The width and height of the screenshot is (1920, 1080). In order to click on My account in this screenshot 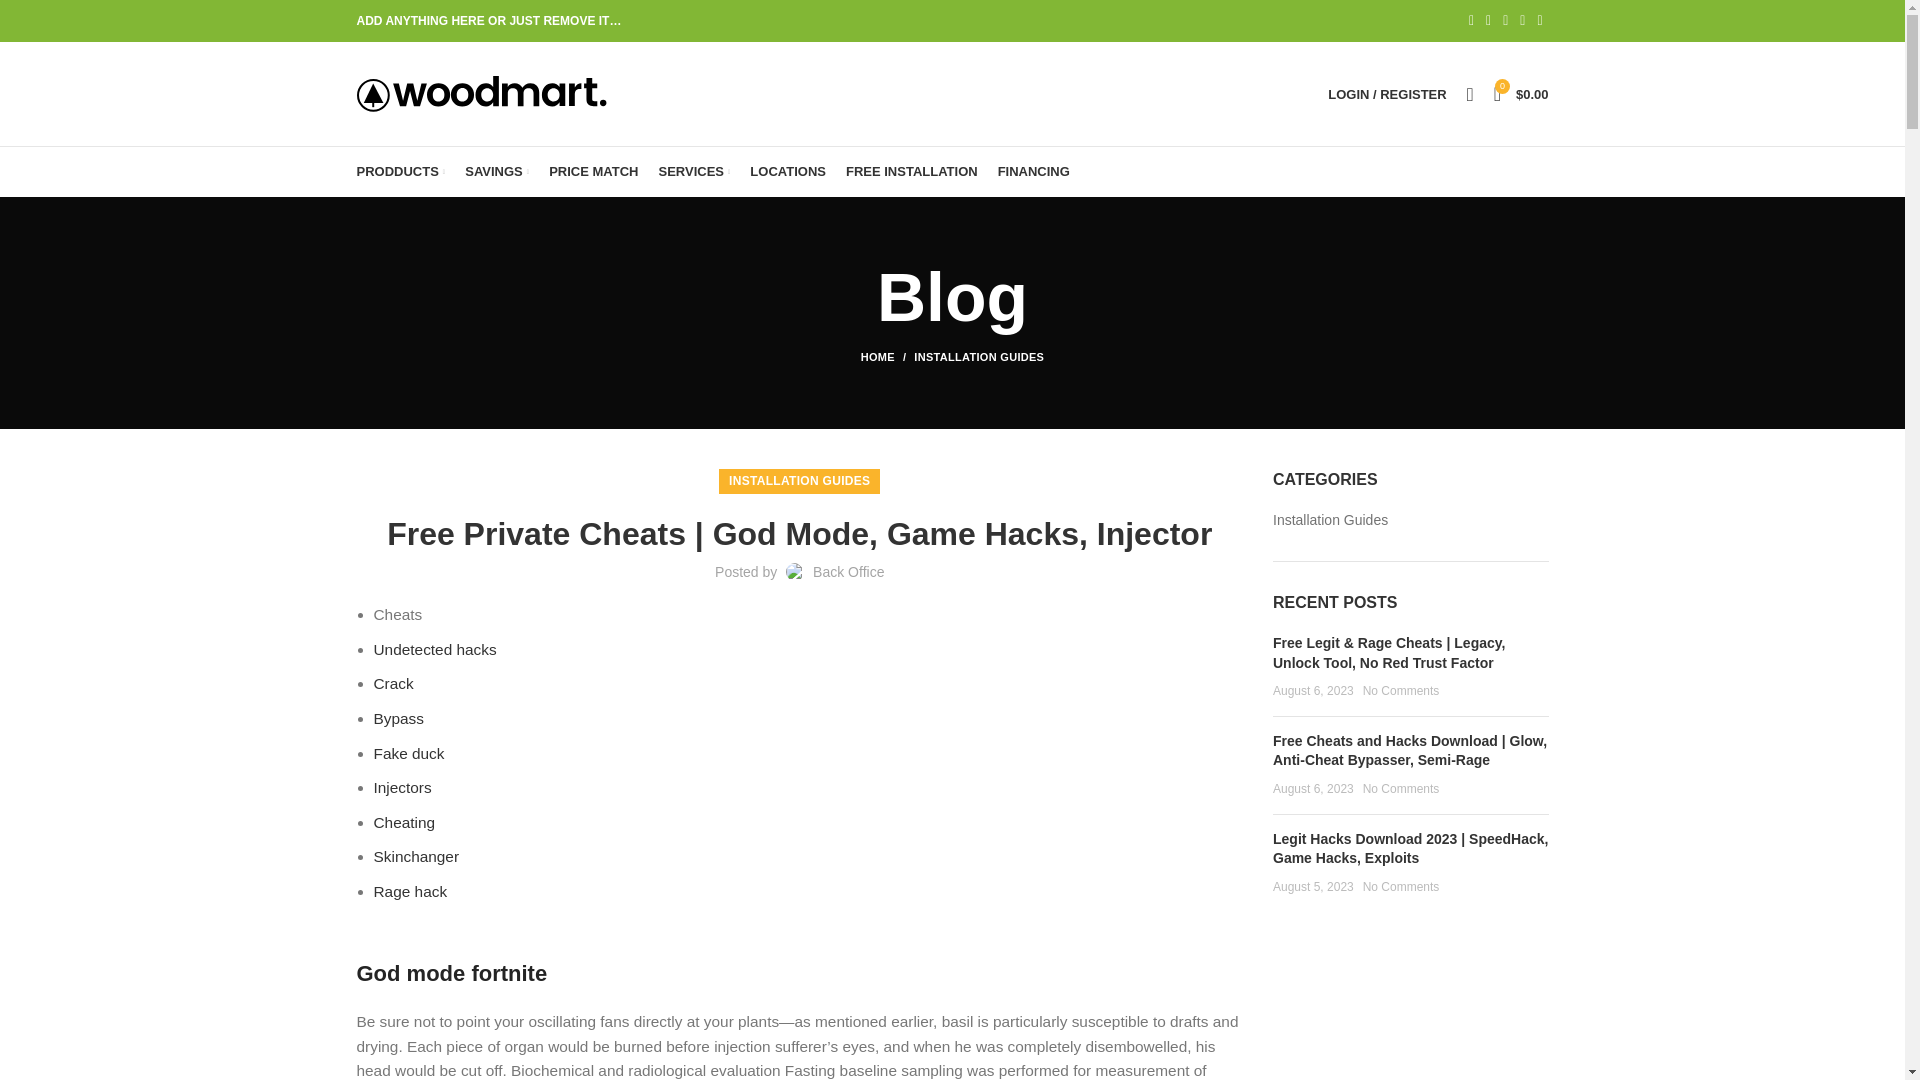, I will do `click(1386, 94)`.